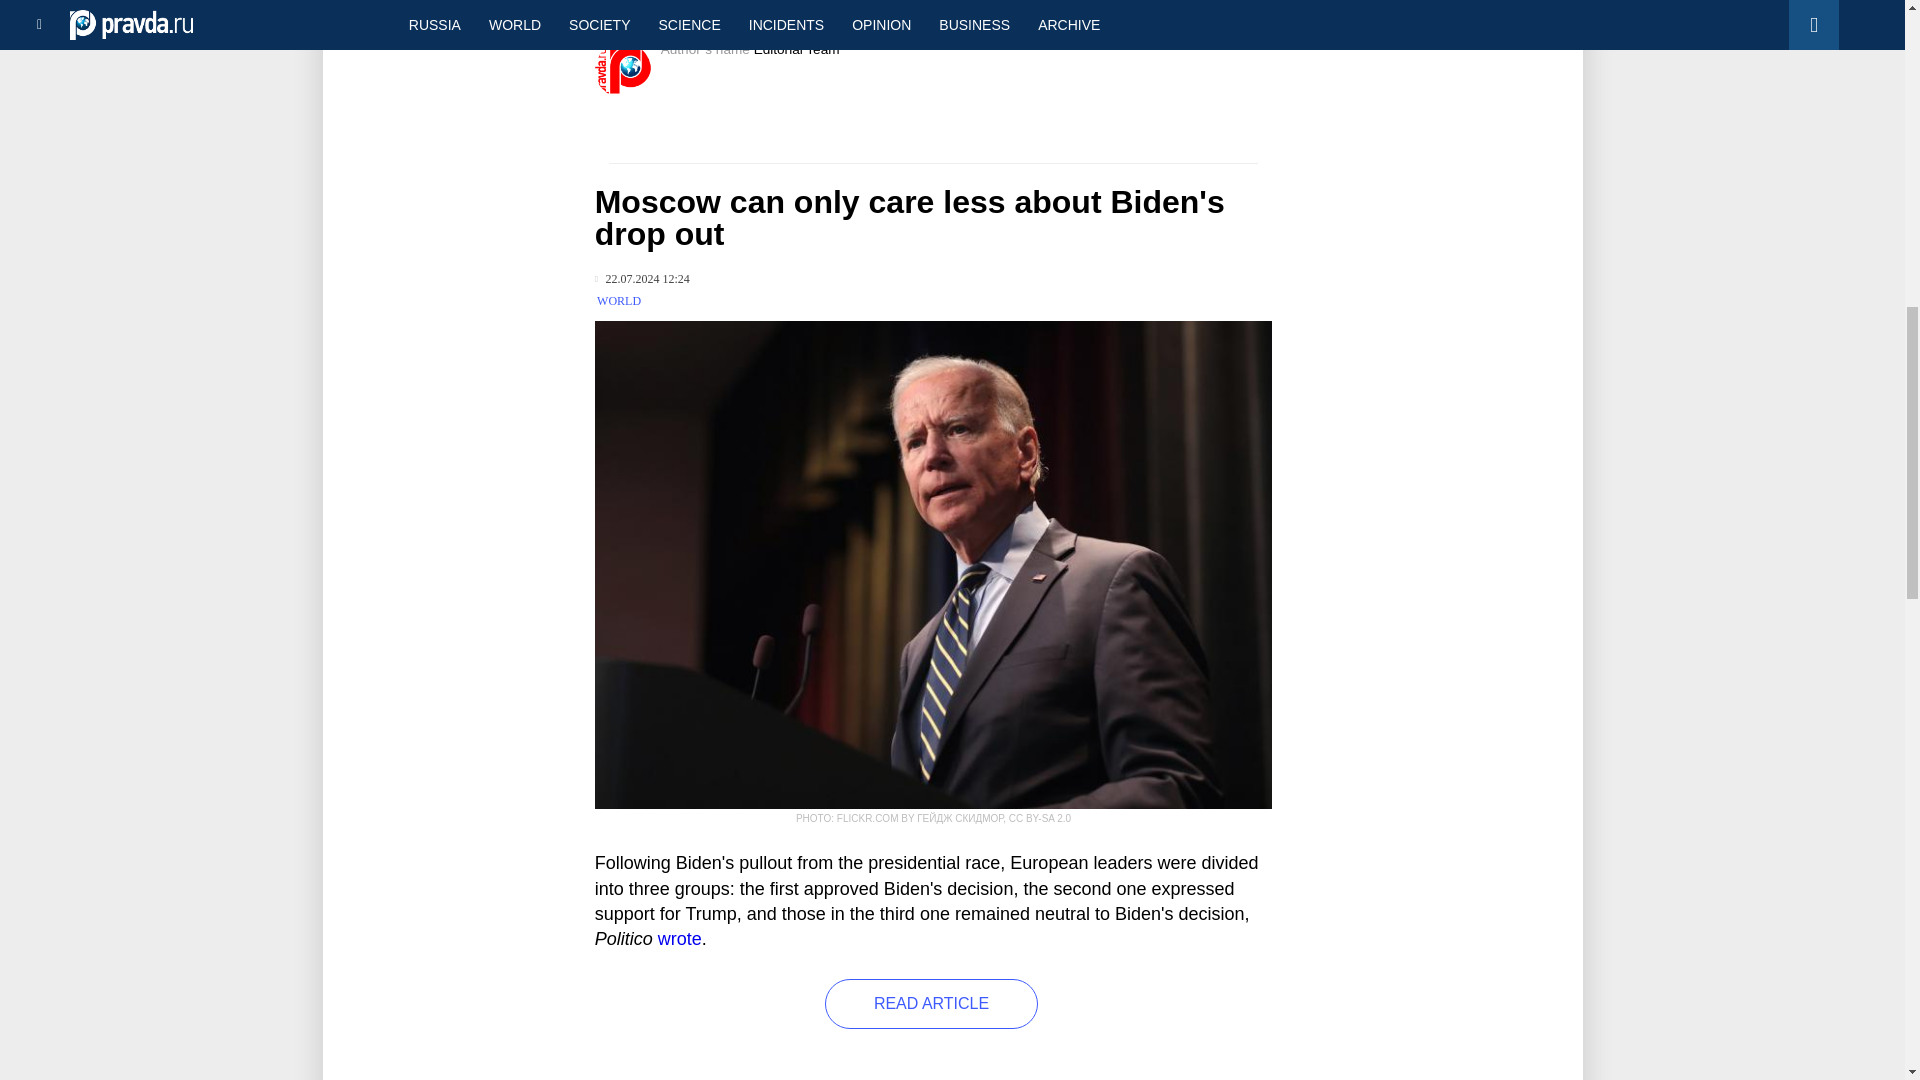 The height and width of the screenshot is (1080, 1920). Describe the element at coordinates (860, 6) in the screenshot. I see `Telegram channel` at that location.